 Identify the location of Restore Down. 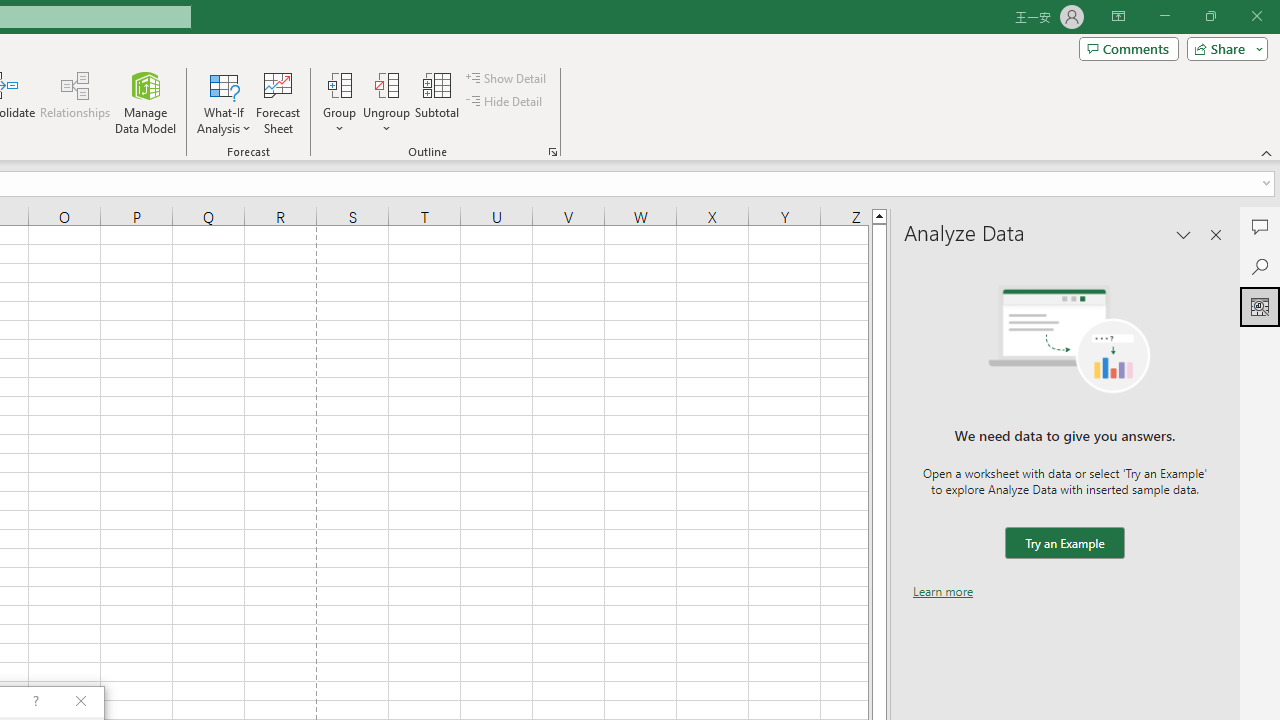
(1210, 16).